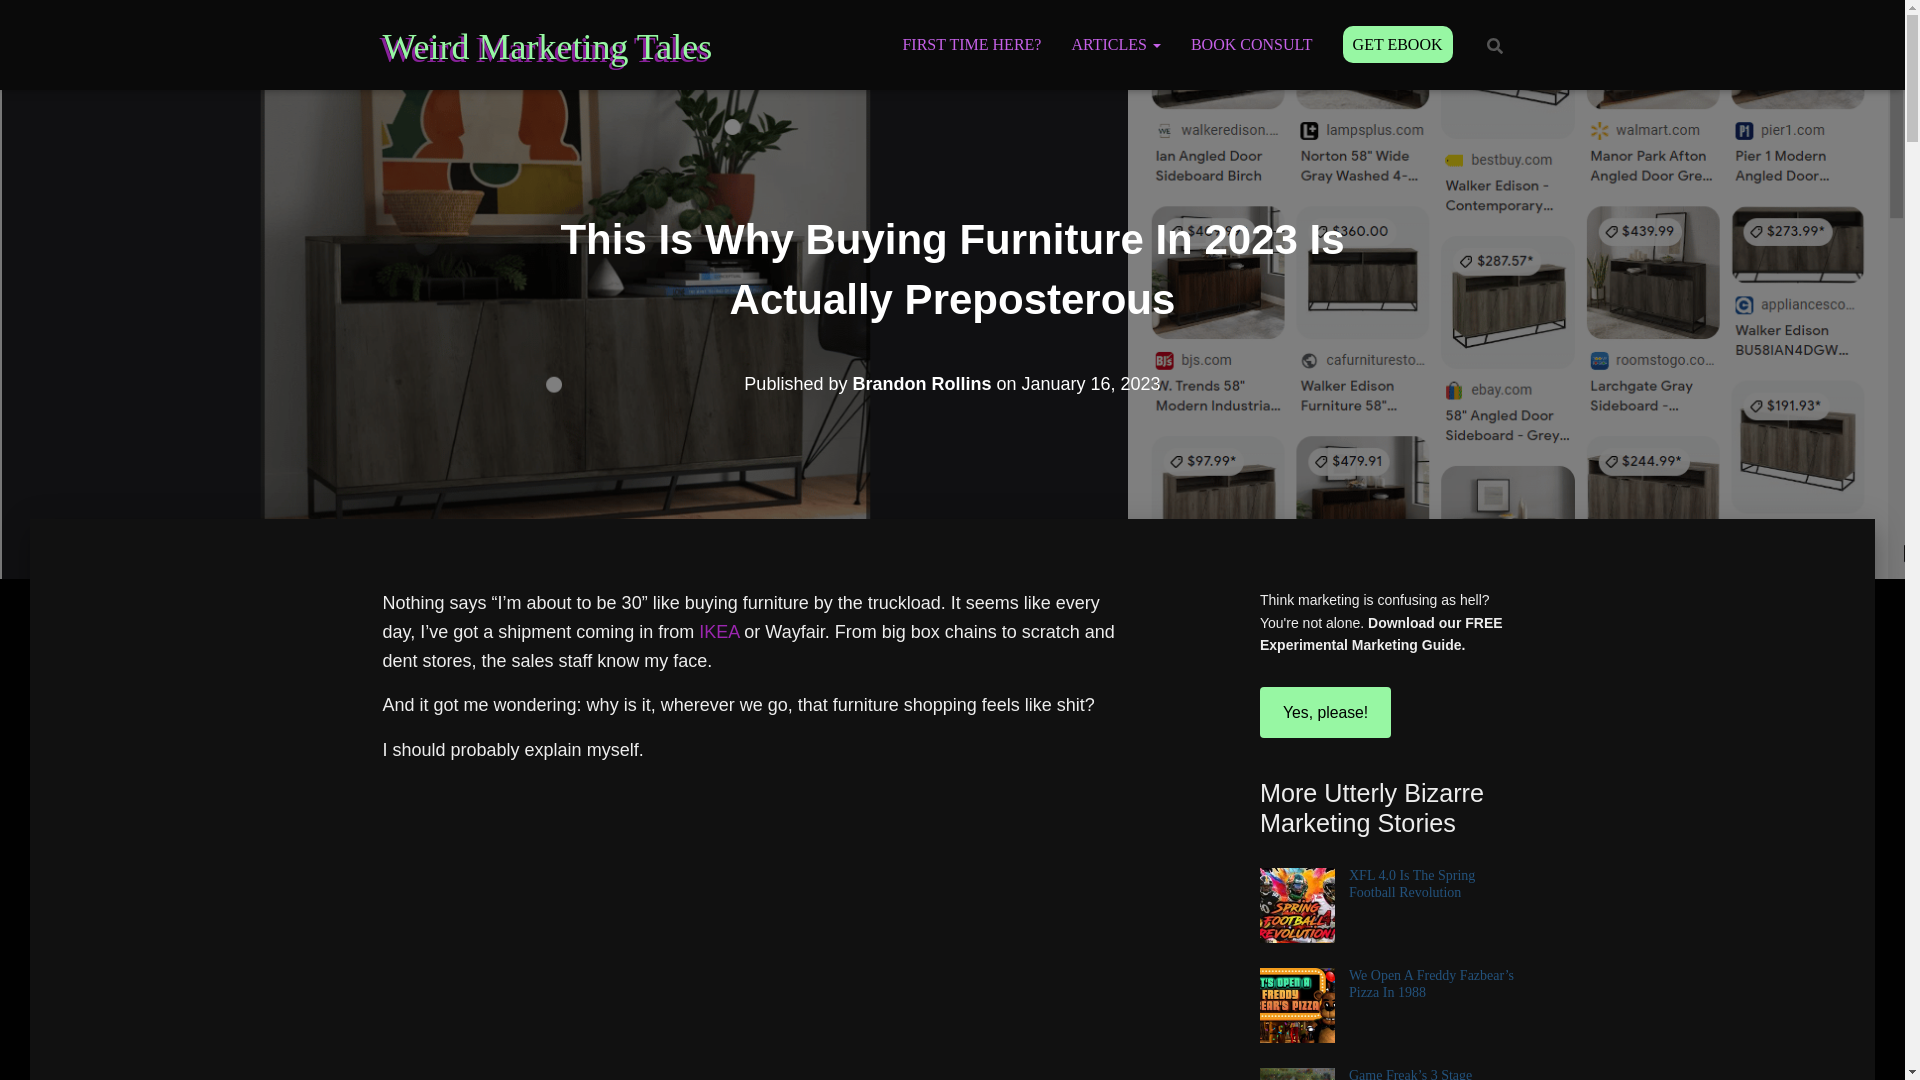 Image resolution: width=1920 pixels, height=1080 pixels. I want to click on IKEA, so click(718, 632).